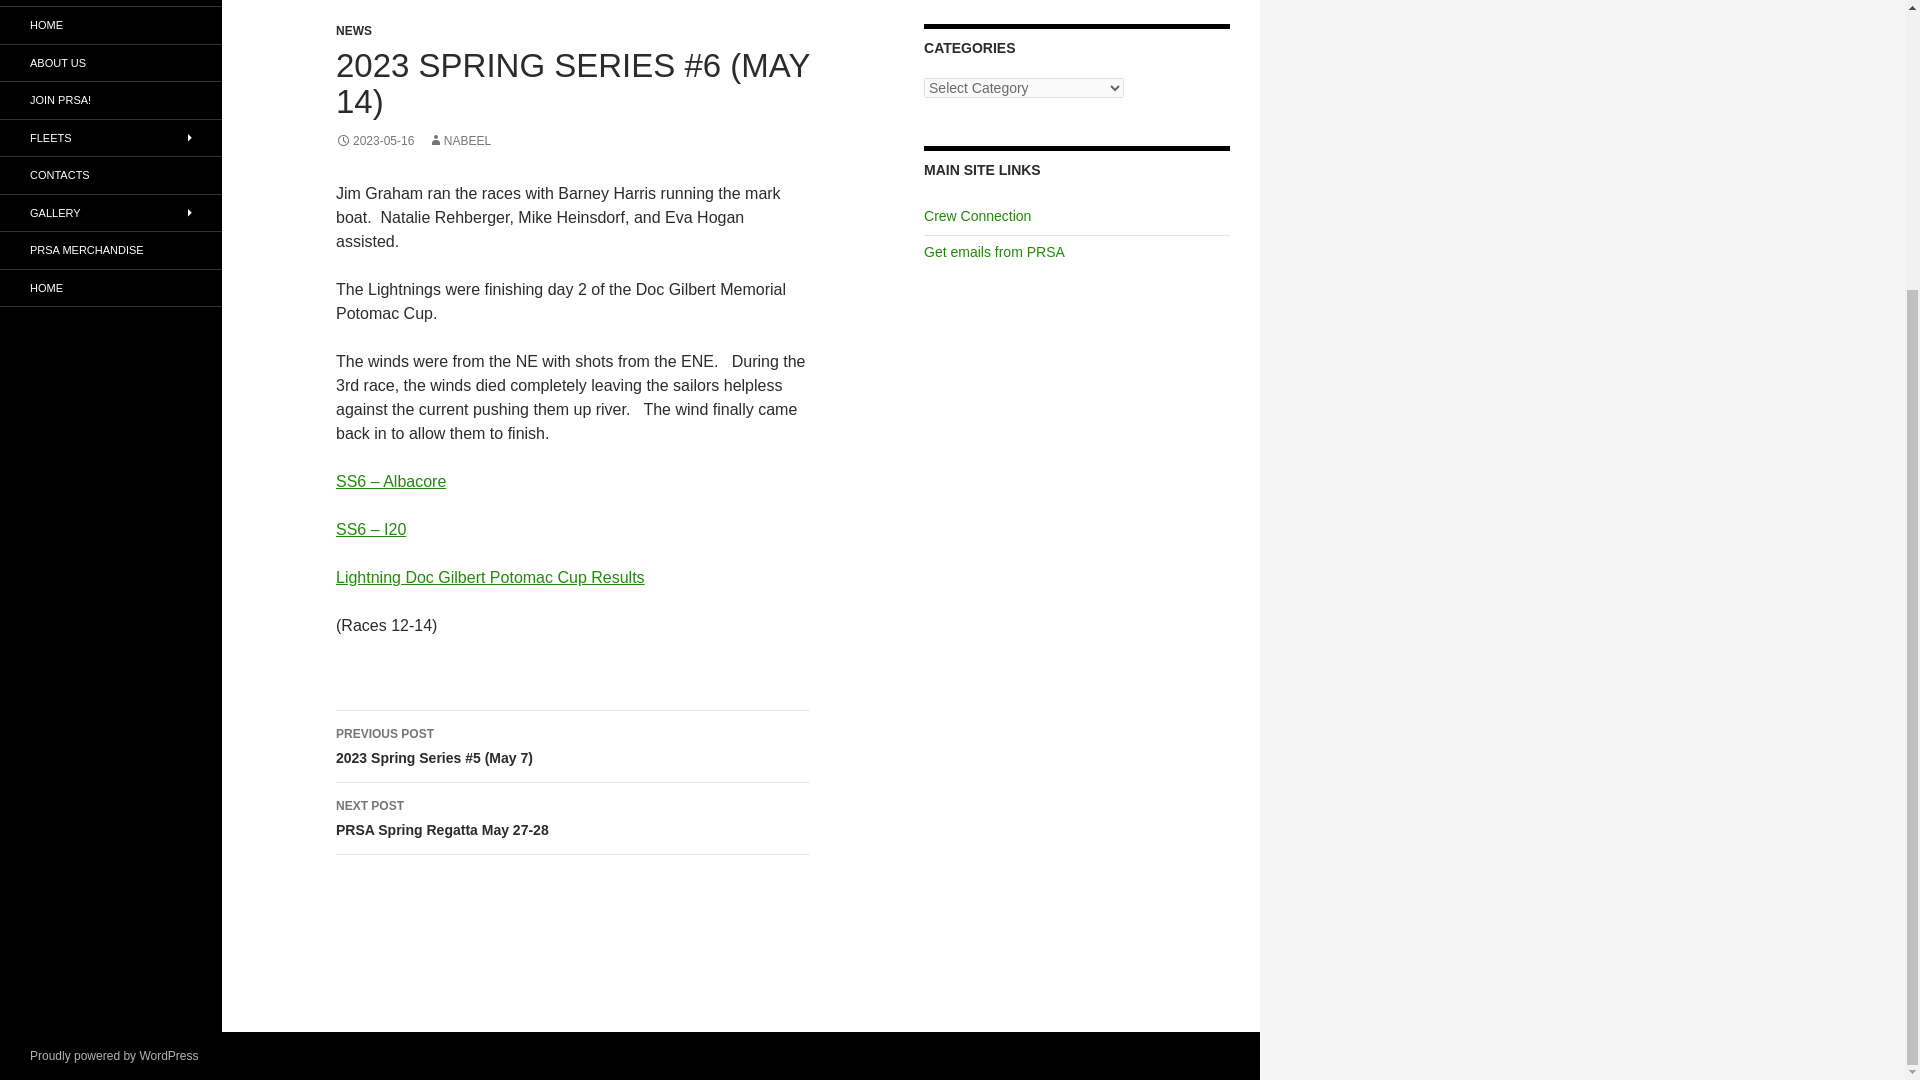 The height and width of the screenshot is (1080, 1920). What do you see at coordinates (375, 140) in the screenshot?
I see `2023-05-16` at bounding box center [375, 140].